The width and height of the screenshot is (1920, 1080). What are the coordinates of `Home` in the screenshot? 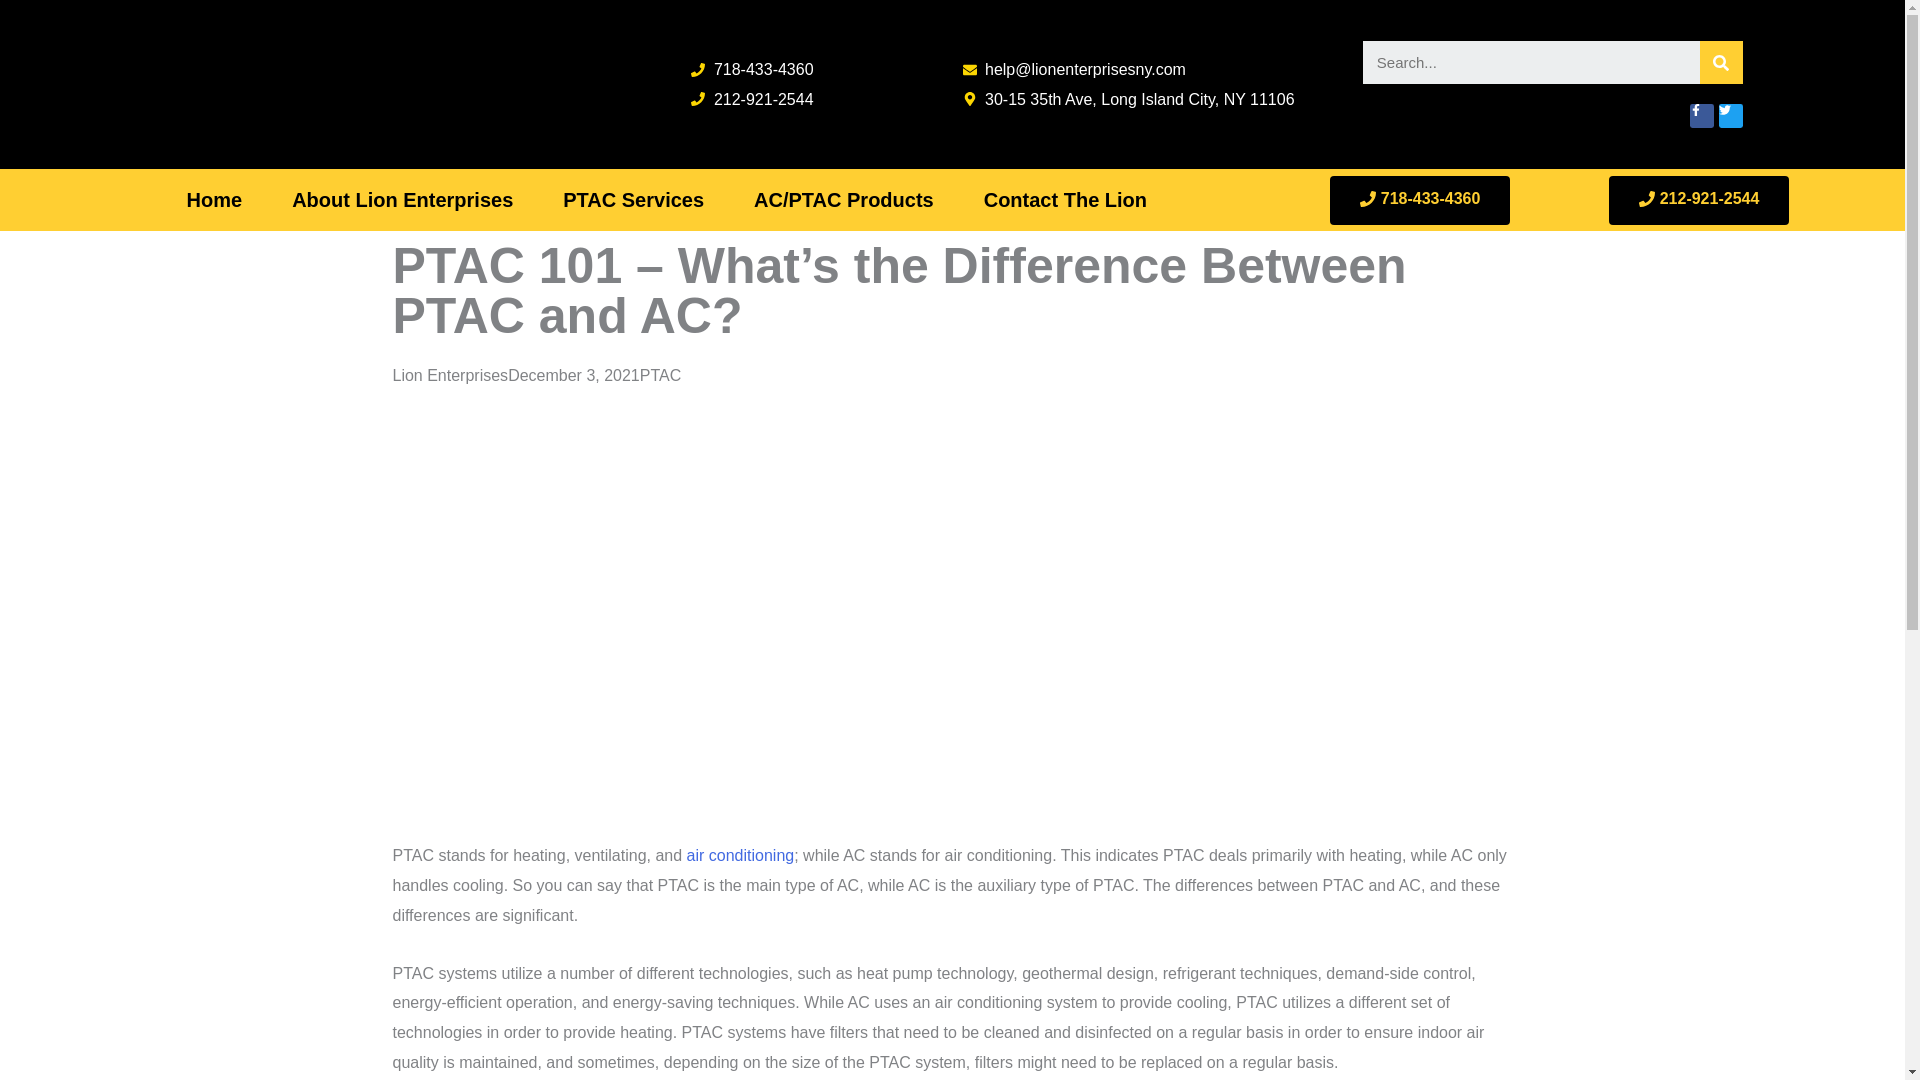 It's located at (214, 200).